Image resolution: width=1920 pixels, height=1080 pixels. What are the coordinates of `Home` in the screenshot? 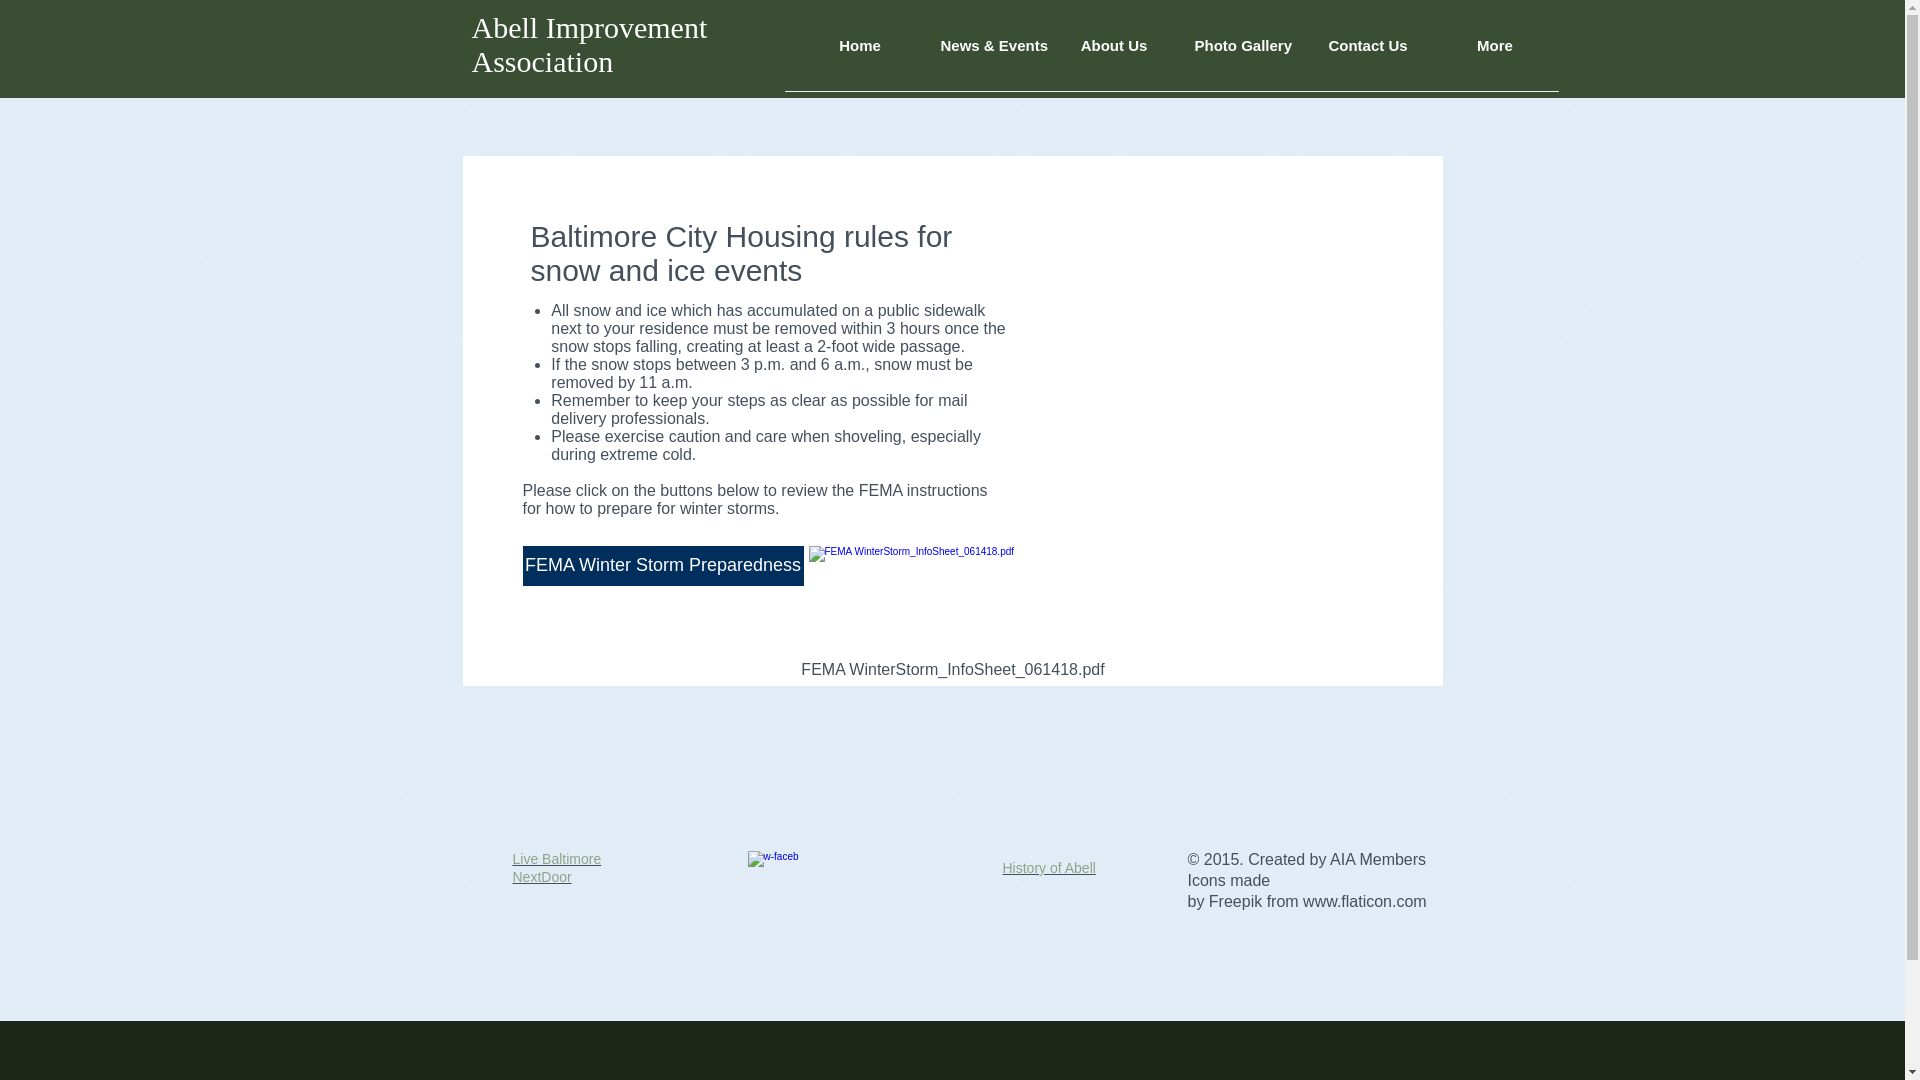 It's located at (860, 52).